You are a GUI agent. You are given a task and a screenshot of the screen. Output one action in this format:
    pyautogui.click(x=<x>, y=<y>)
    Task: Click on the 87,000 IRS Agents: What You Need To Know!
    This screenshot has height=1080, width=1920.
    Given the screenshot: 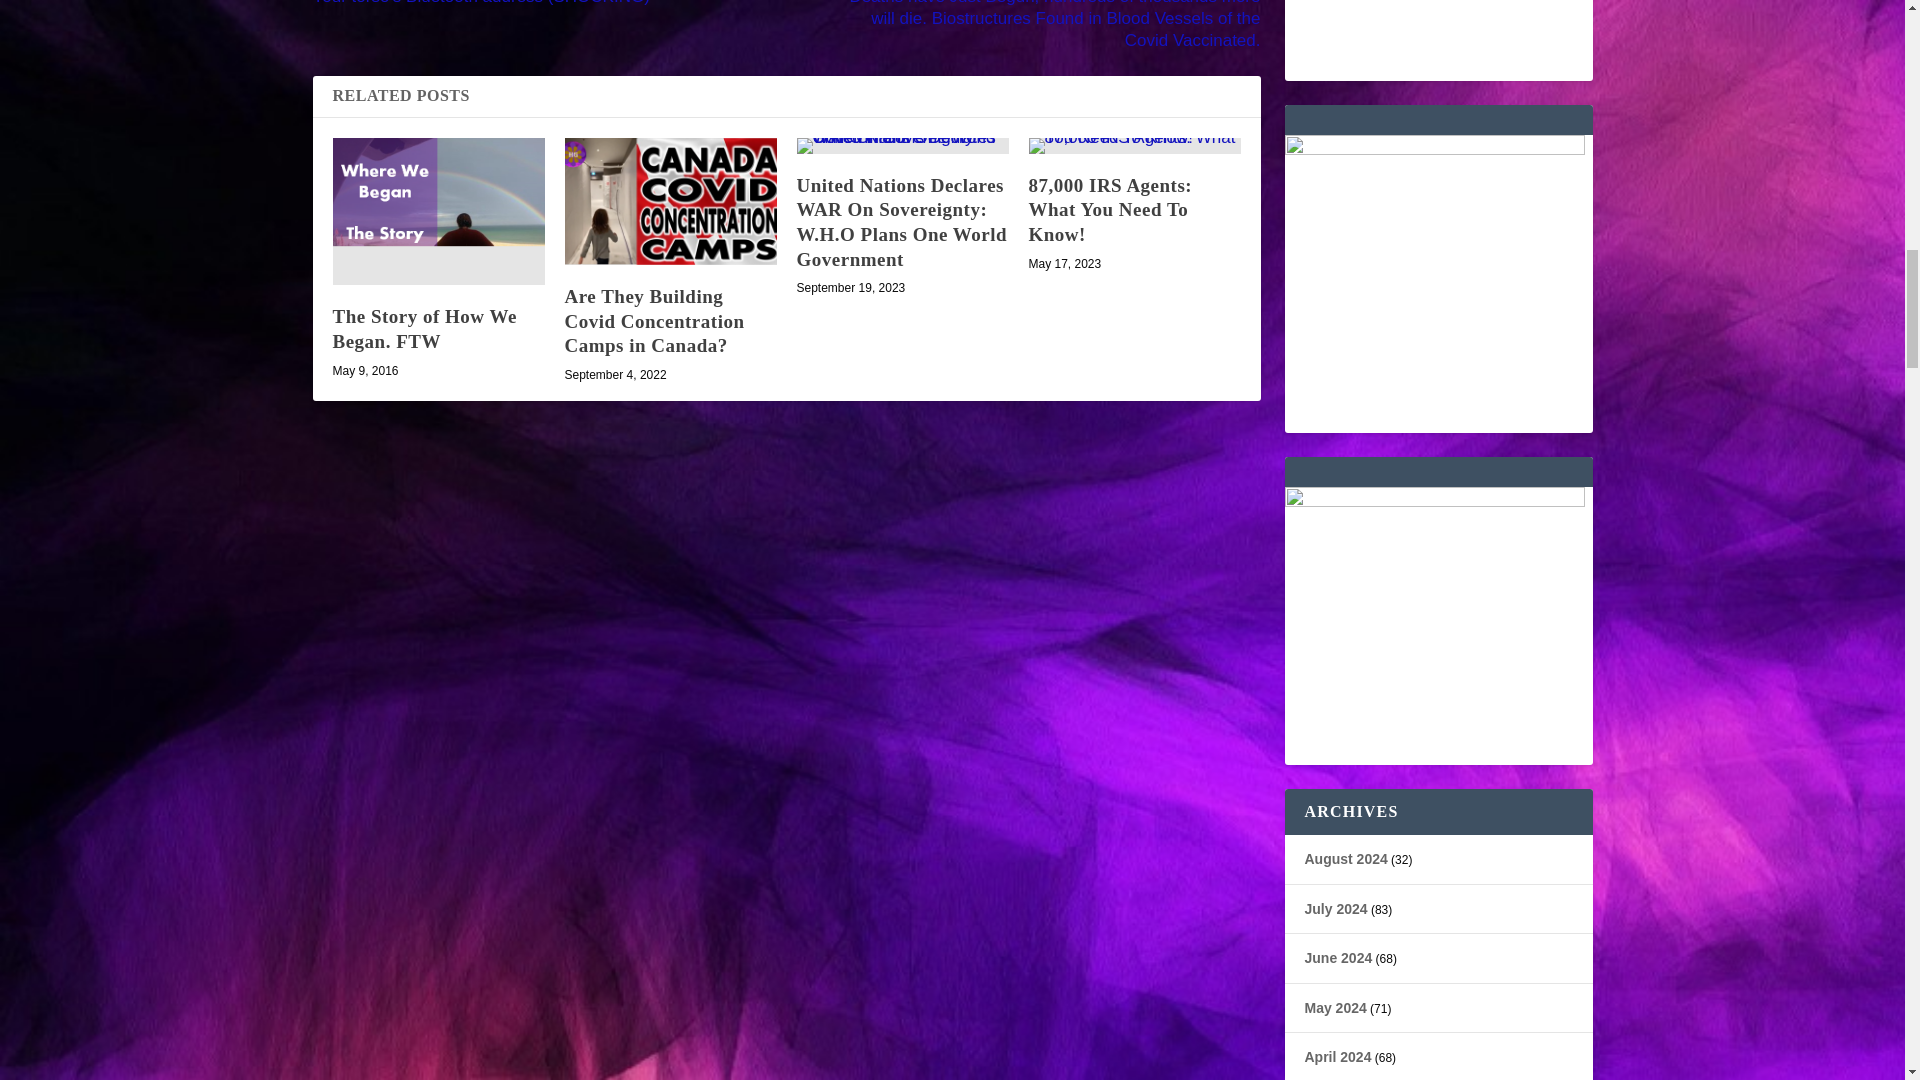 What is the action you would take?
    pyautogui.click(x=1110, y=210)
    